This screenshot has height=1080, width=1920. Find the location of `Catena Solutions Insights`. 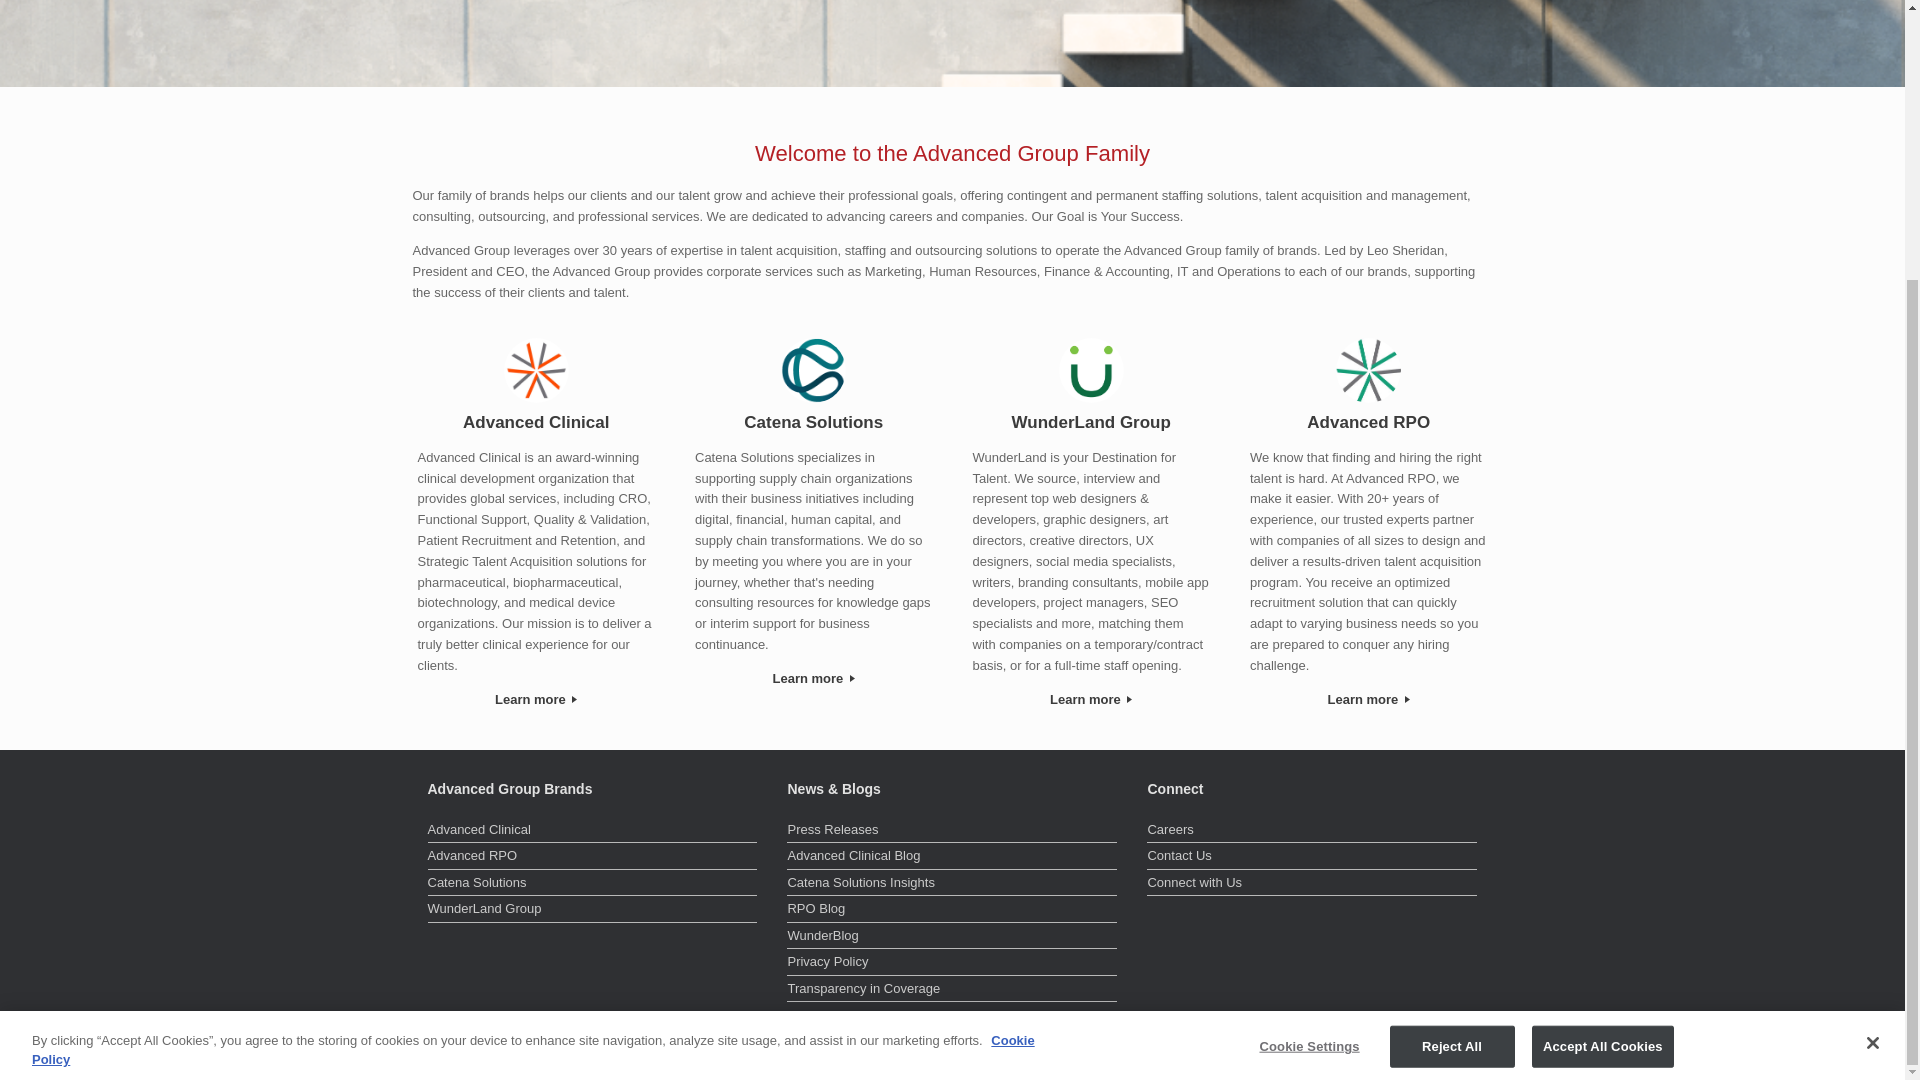

Catena Solutions Insights is located at coordinates (952, 884).